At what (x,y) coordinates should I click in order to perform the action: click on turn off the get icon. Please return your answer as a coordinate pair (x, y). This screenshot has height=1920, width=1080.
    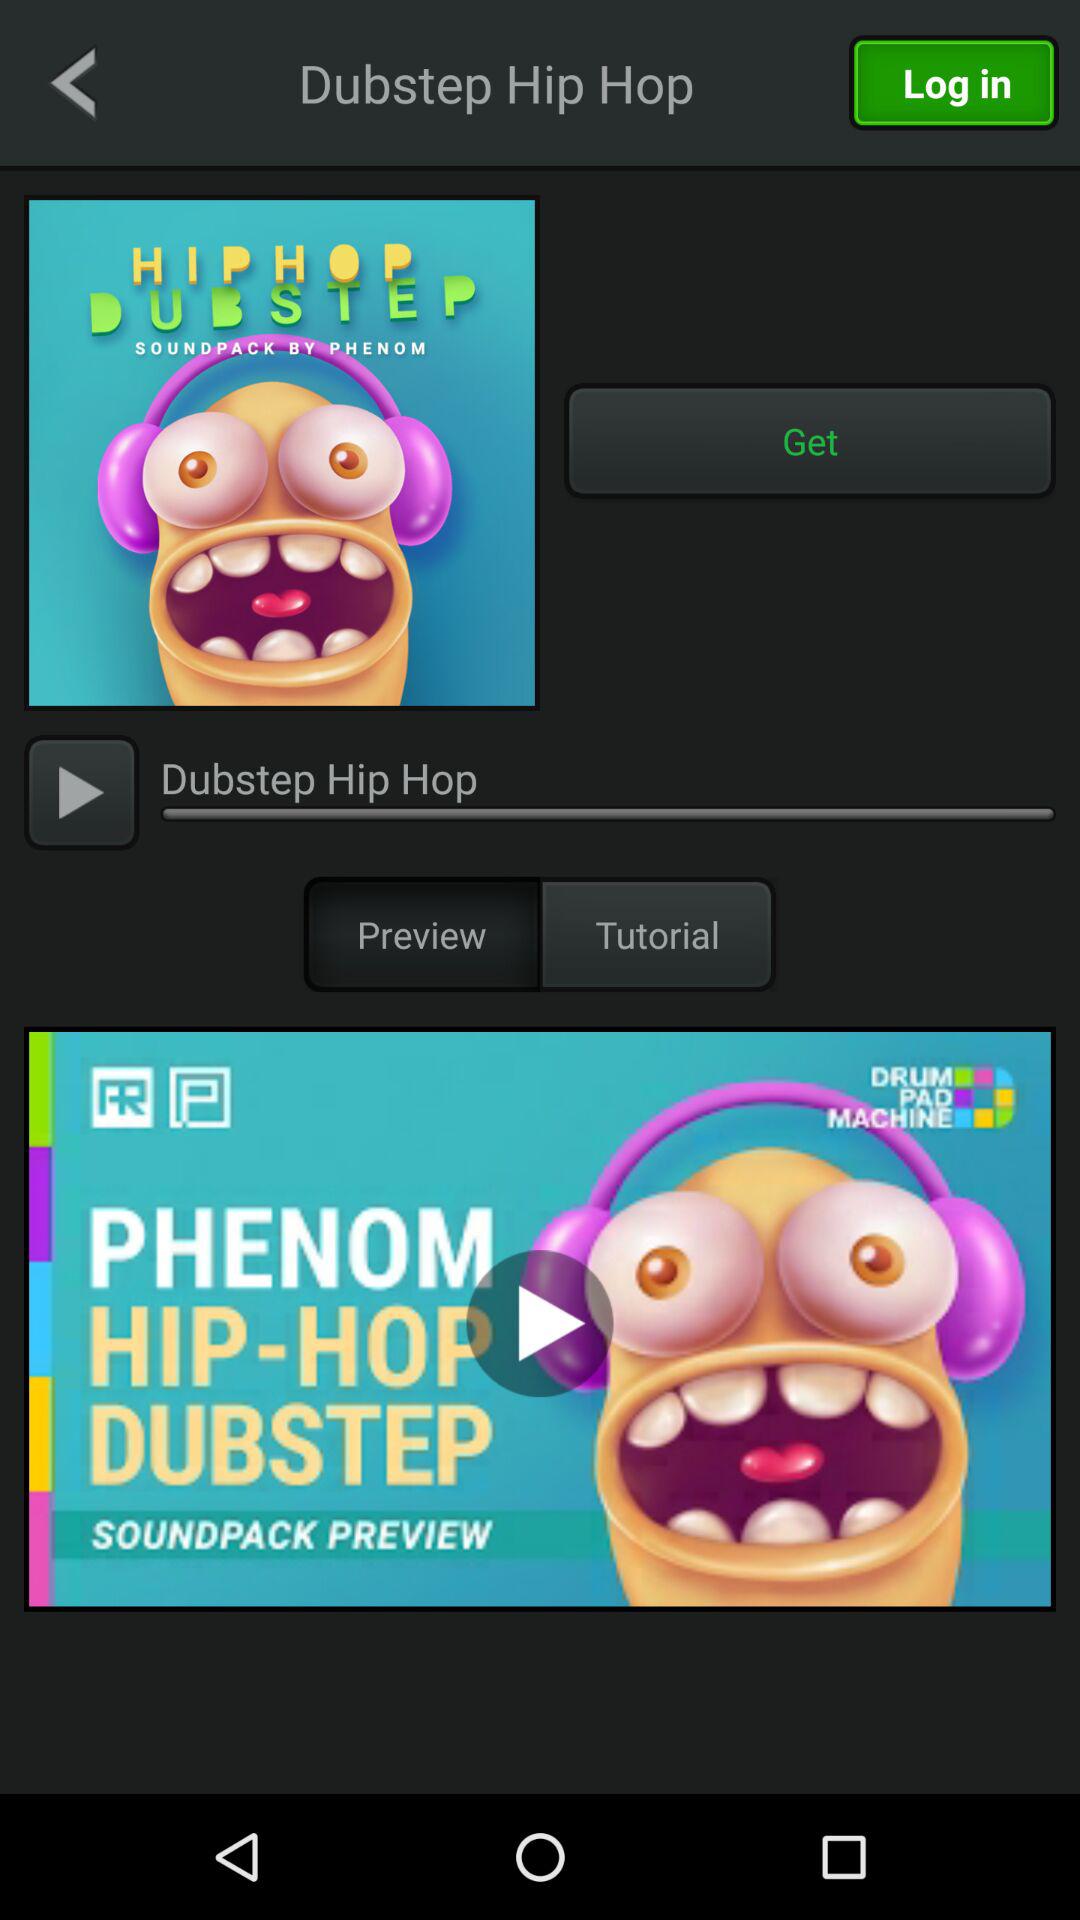
    Looking at the image, I should click on (810, 440).